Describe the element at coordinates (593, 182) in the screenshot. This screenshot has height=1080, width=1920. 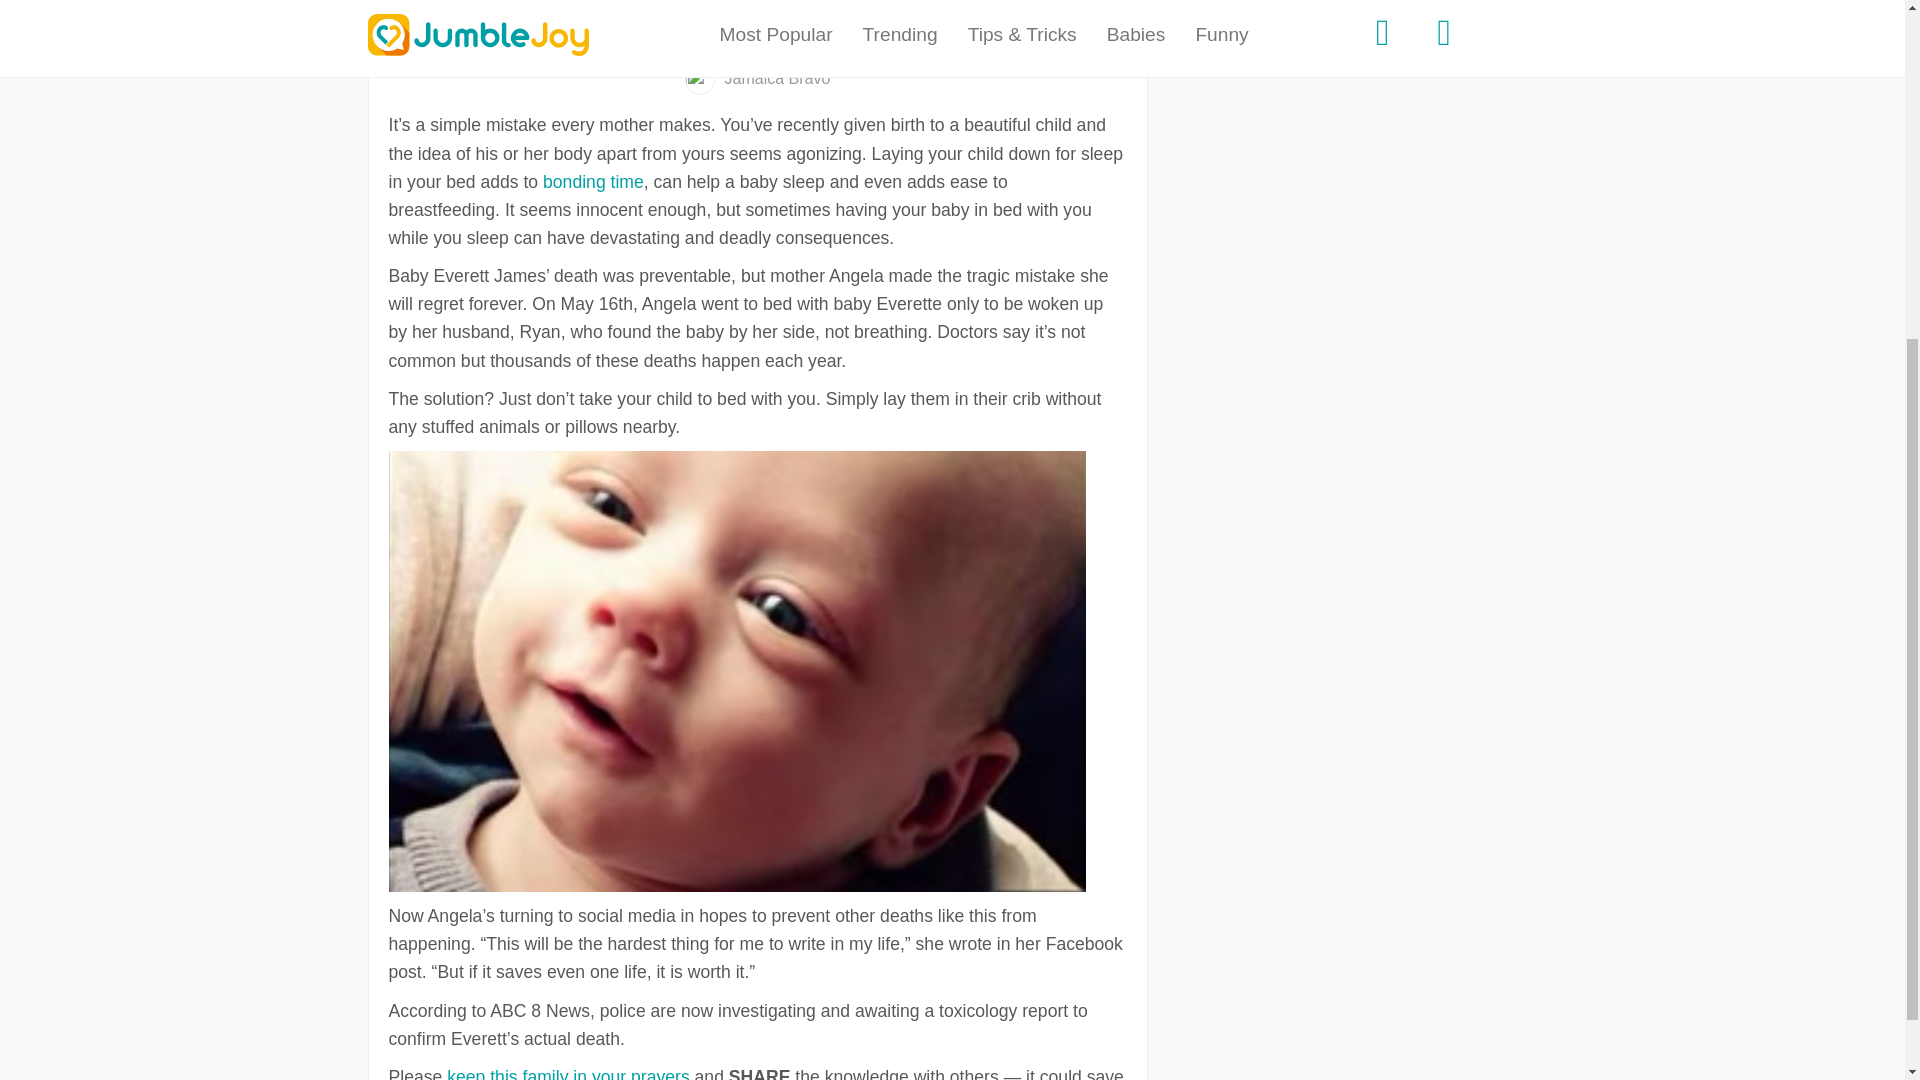
I see `bonding time` at that location.